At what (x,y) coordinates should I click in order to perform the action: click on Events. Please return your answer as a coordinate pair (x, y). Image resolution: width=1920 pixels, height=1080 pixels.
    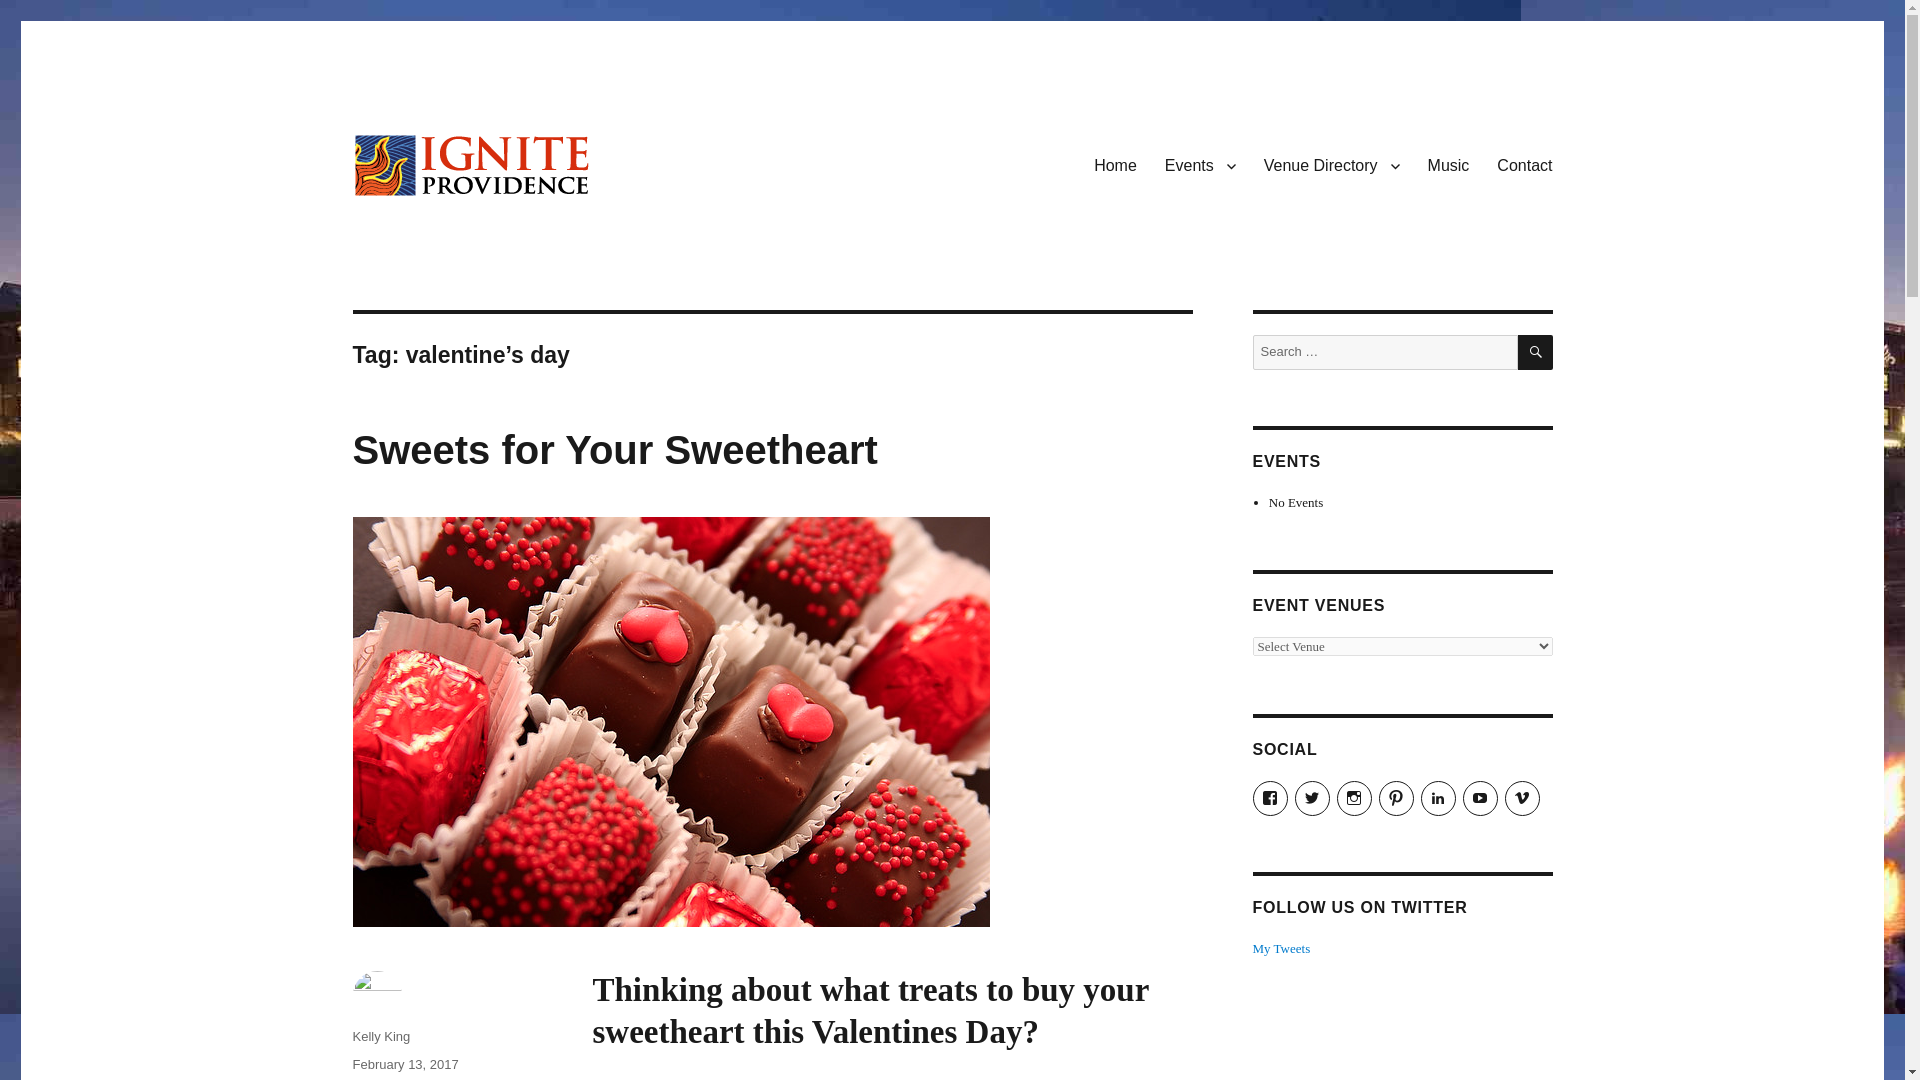
    Looking at the image, I should click on (1200, 164).